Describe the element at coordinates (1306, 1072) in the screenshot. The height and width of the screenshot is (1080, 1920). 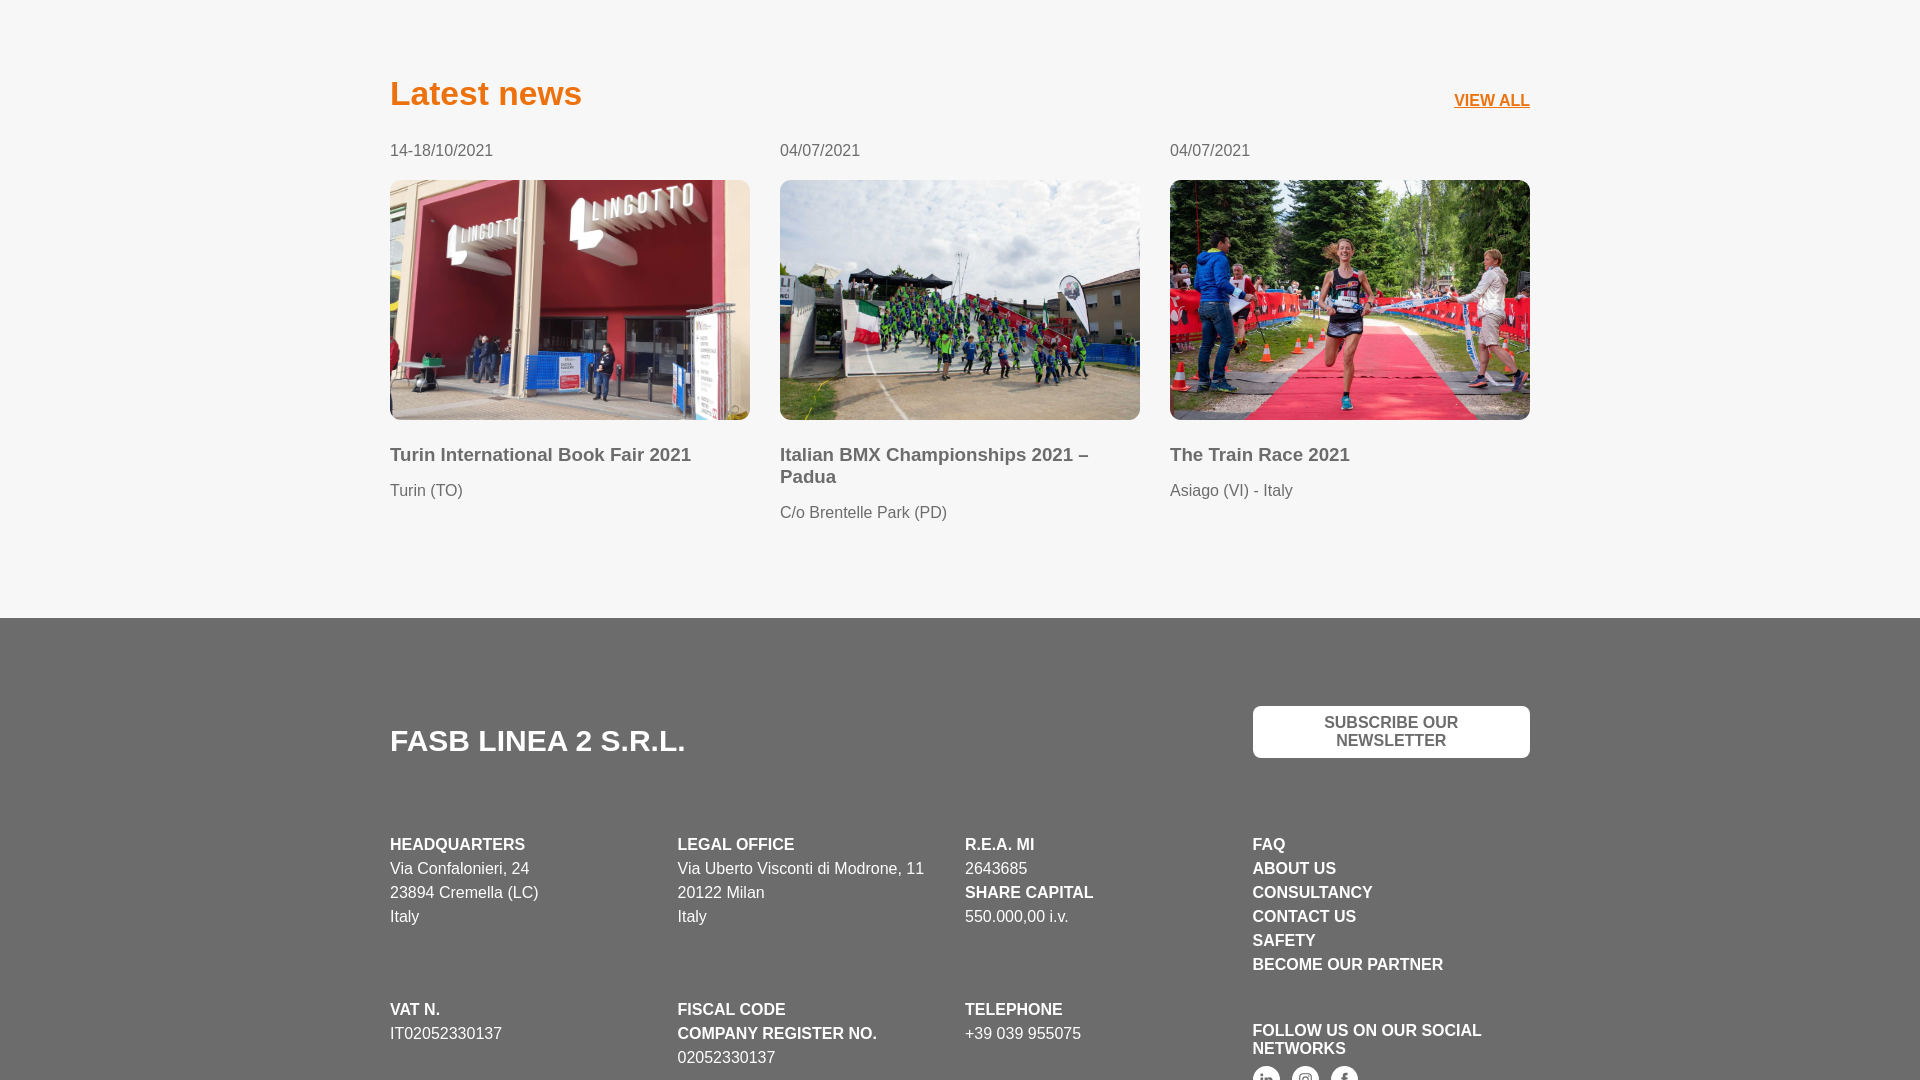
I see `instagram transenne` at that location.